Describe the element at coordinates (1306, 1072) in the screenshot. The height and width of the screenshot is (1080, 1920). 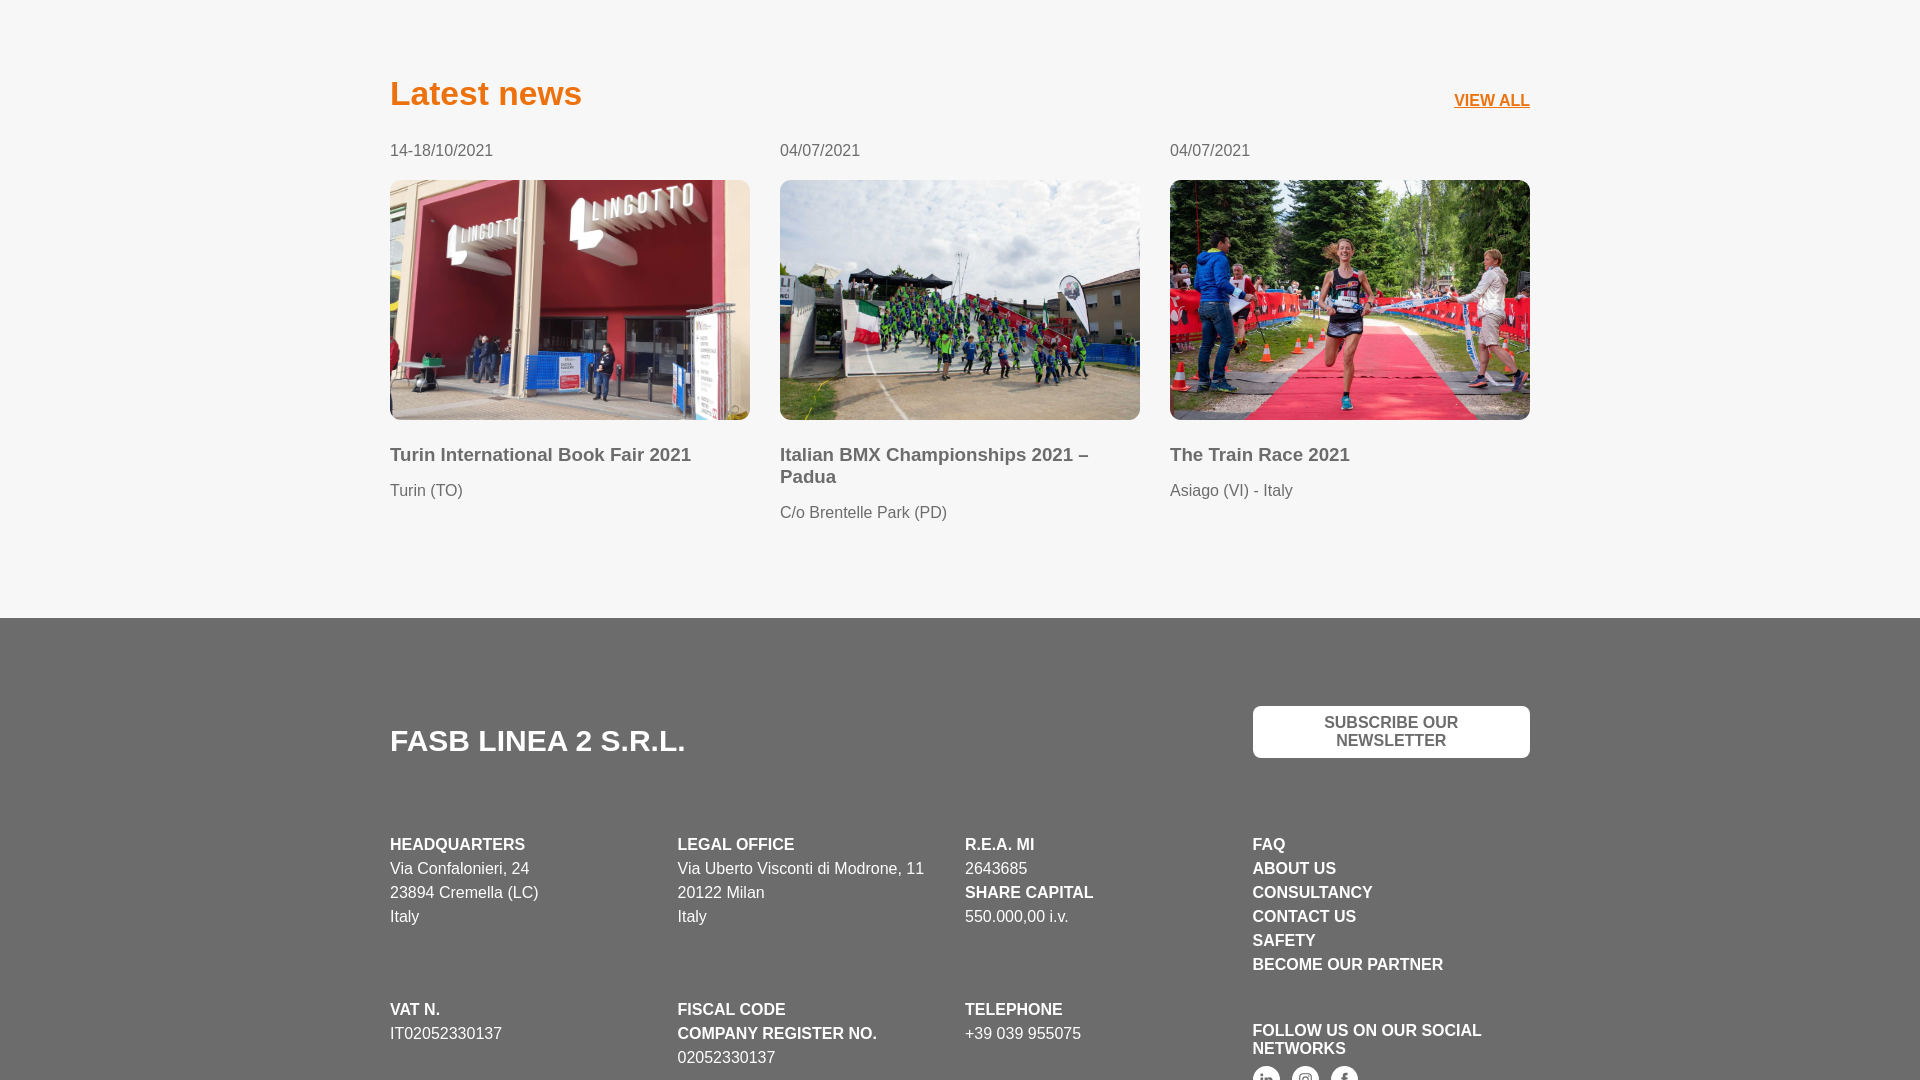
I see `instagram transenne` at that location.